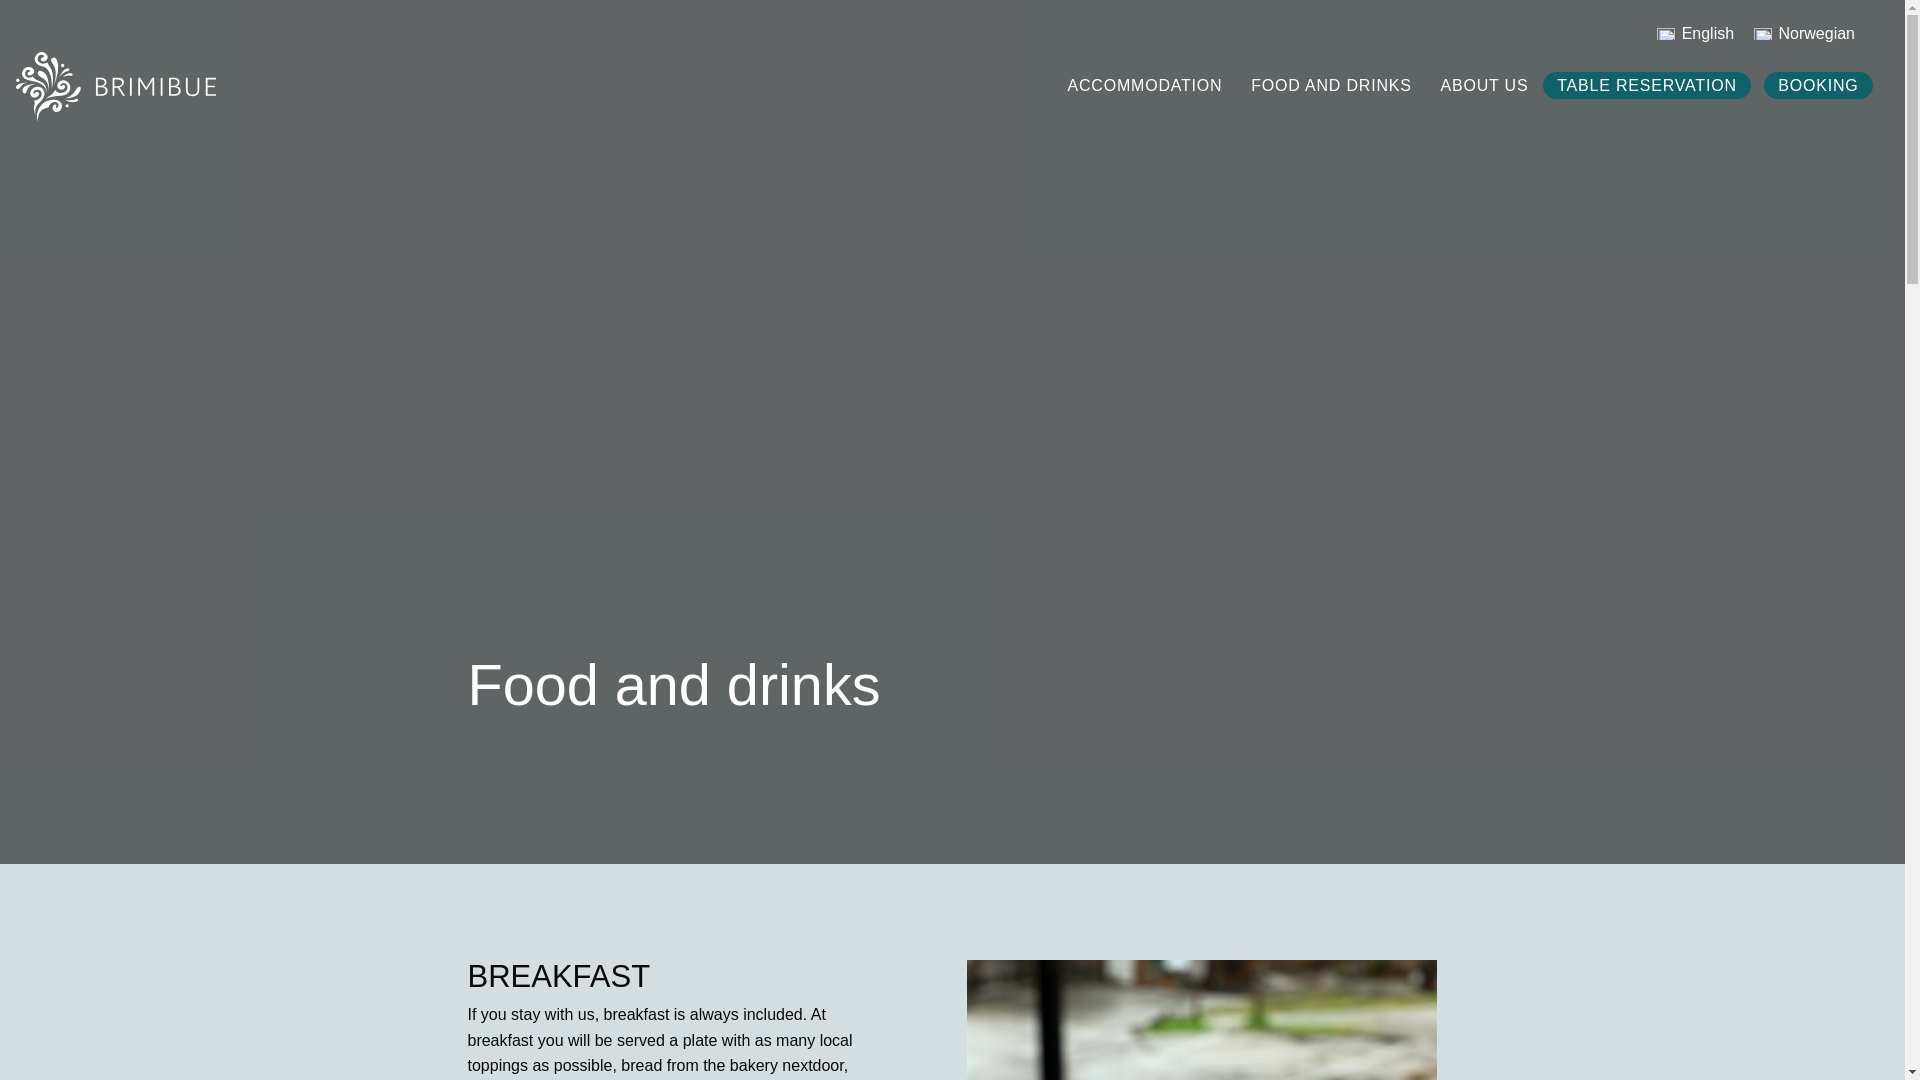 This screenshot has height=1080, width=1920. I want to click on ACCOMMODATION, so click(1144, 86).